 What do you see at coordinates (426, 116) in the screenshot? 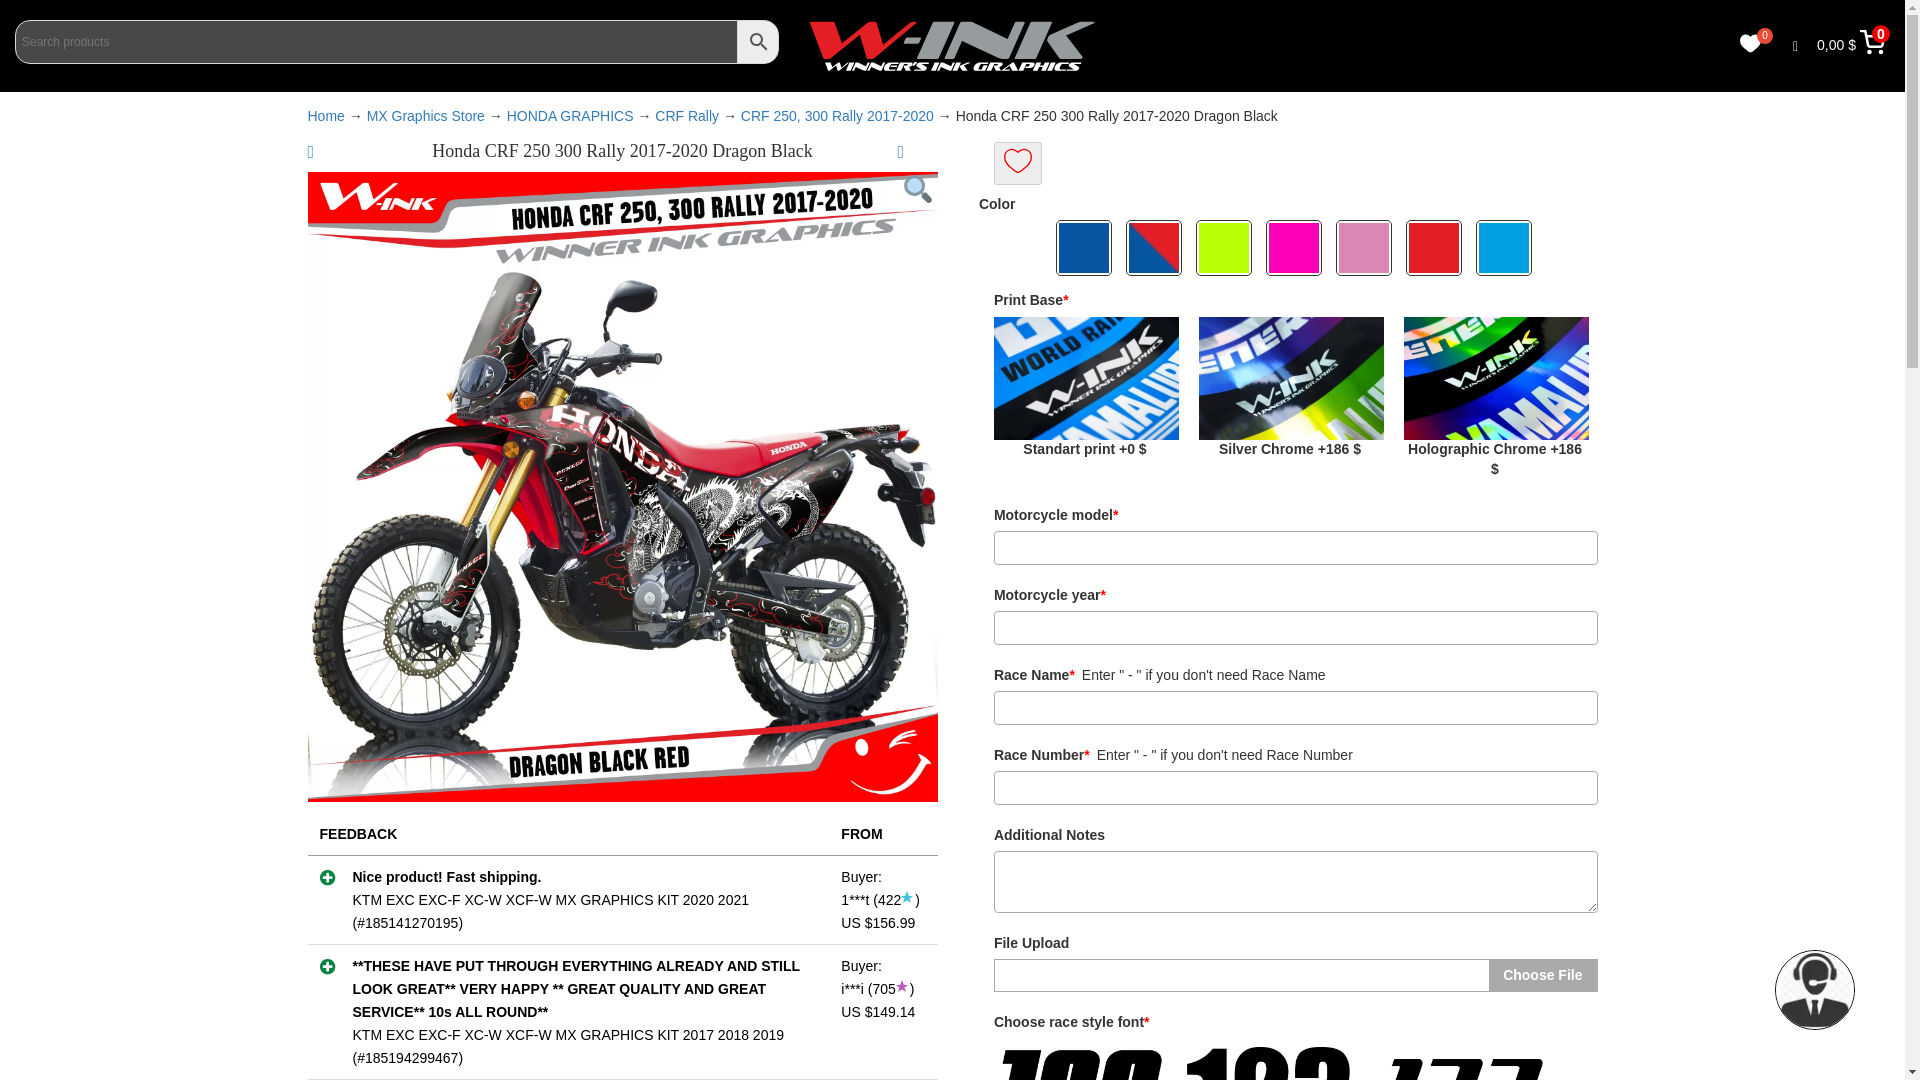
I see `MX Graphics Store` at bounding box center [426, 116].